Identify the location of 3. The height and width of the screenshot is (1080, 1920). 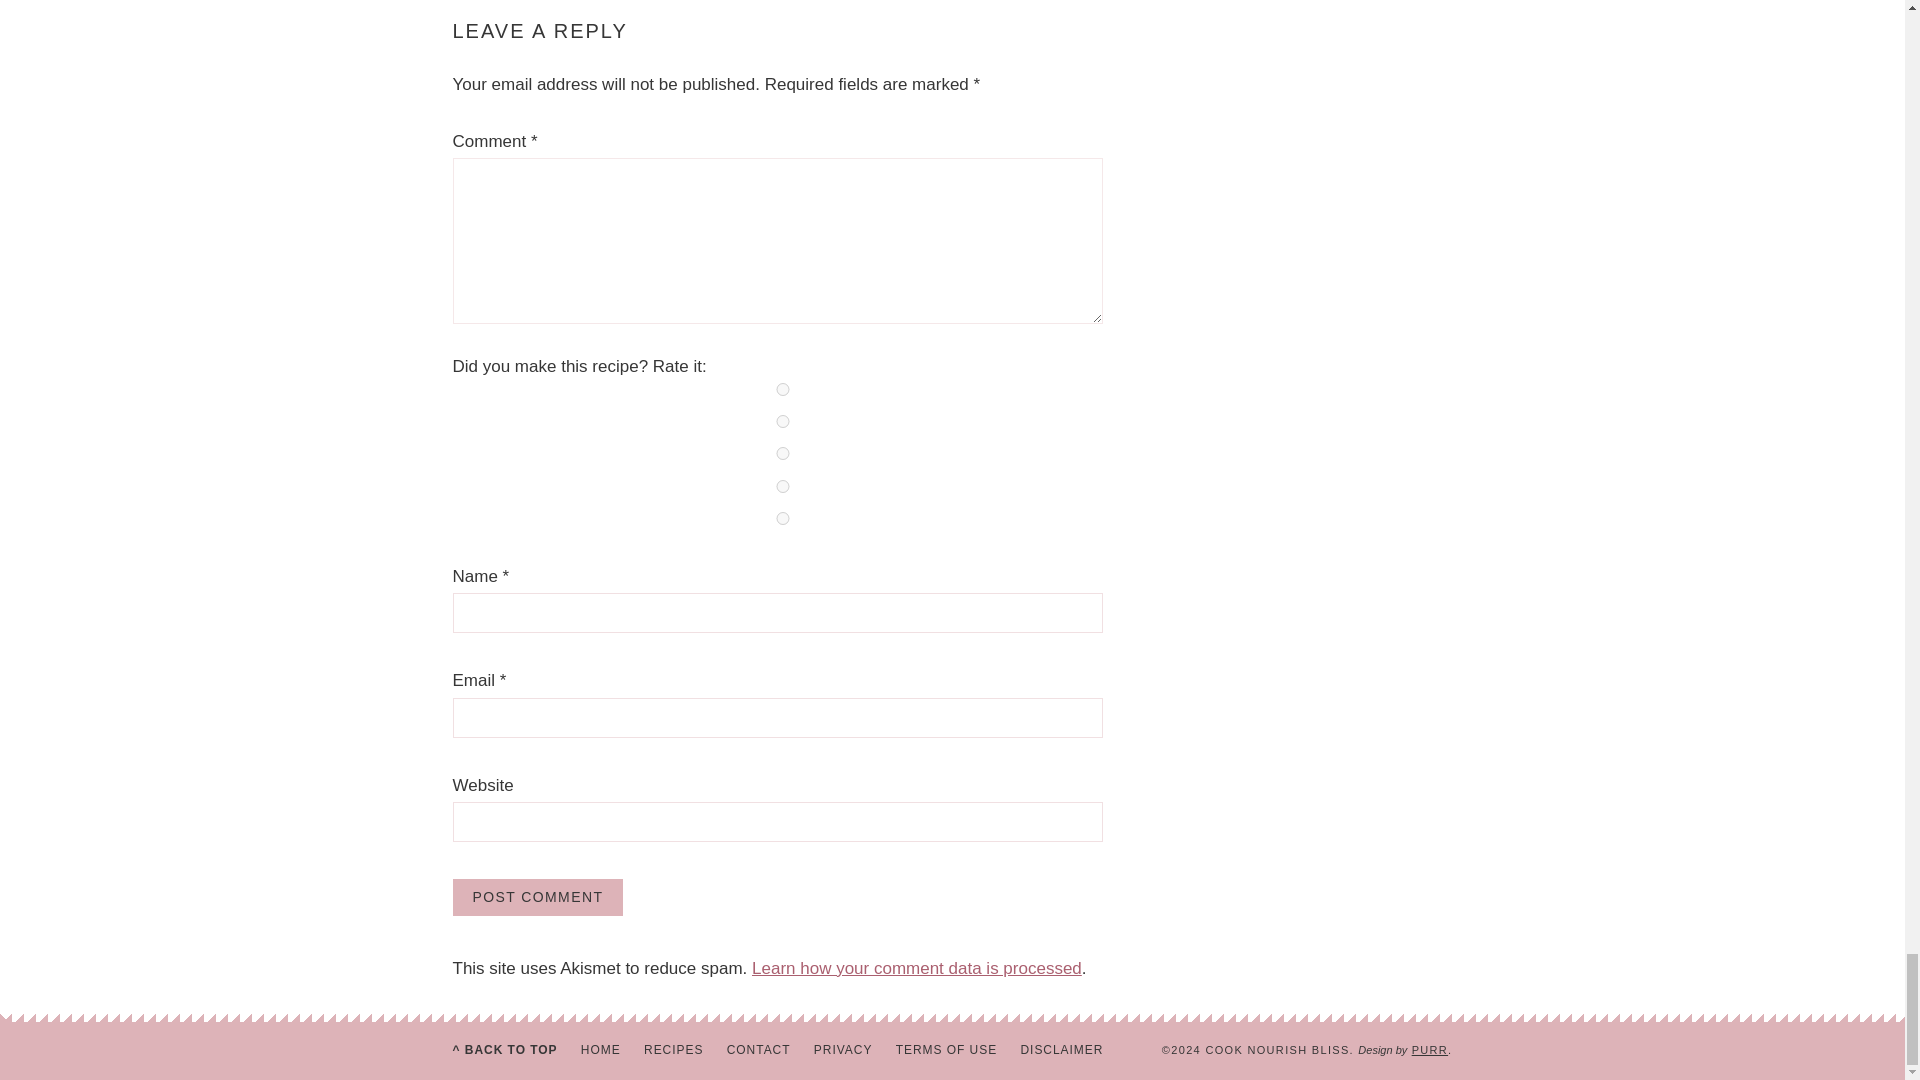
(782, 454).